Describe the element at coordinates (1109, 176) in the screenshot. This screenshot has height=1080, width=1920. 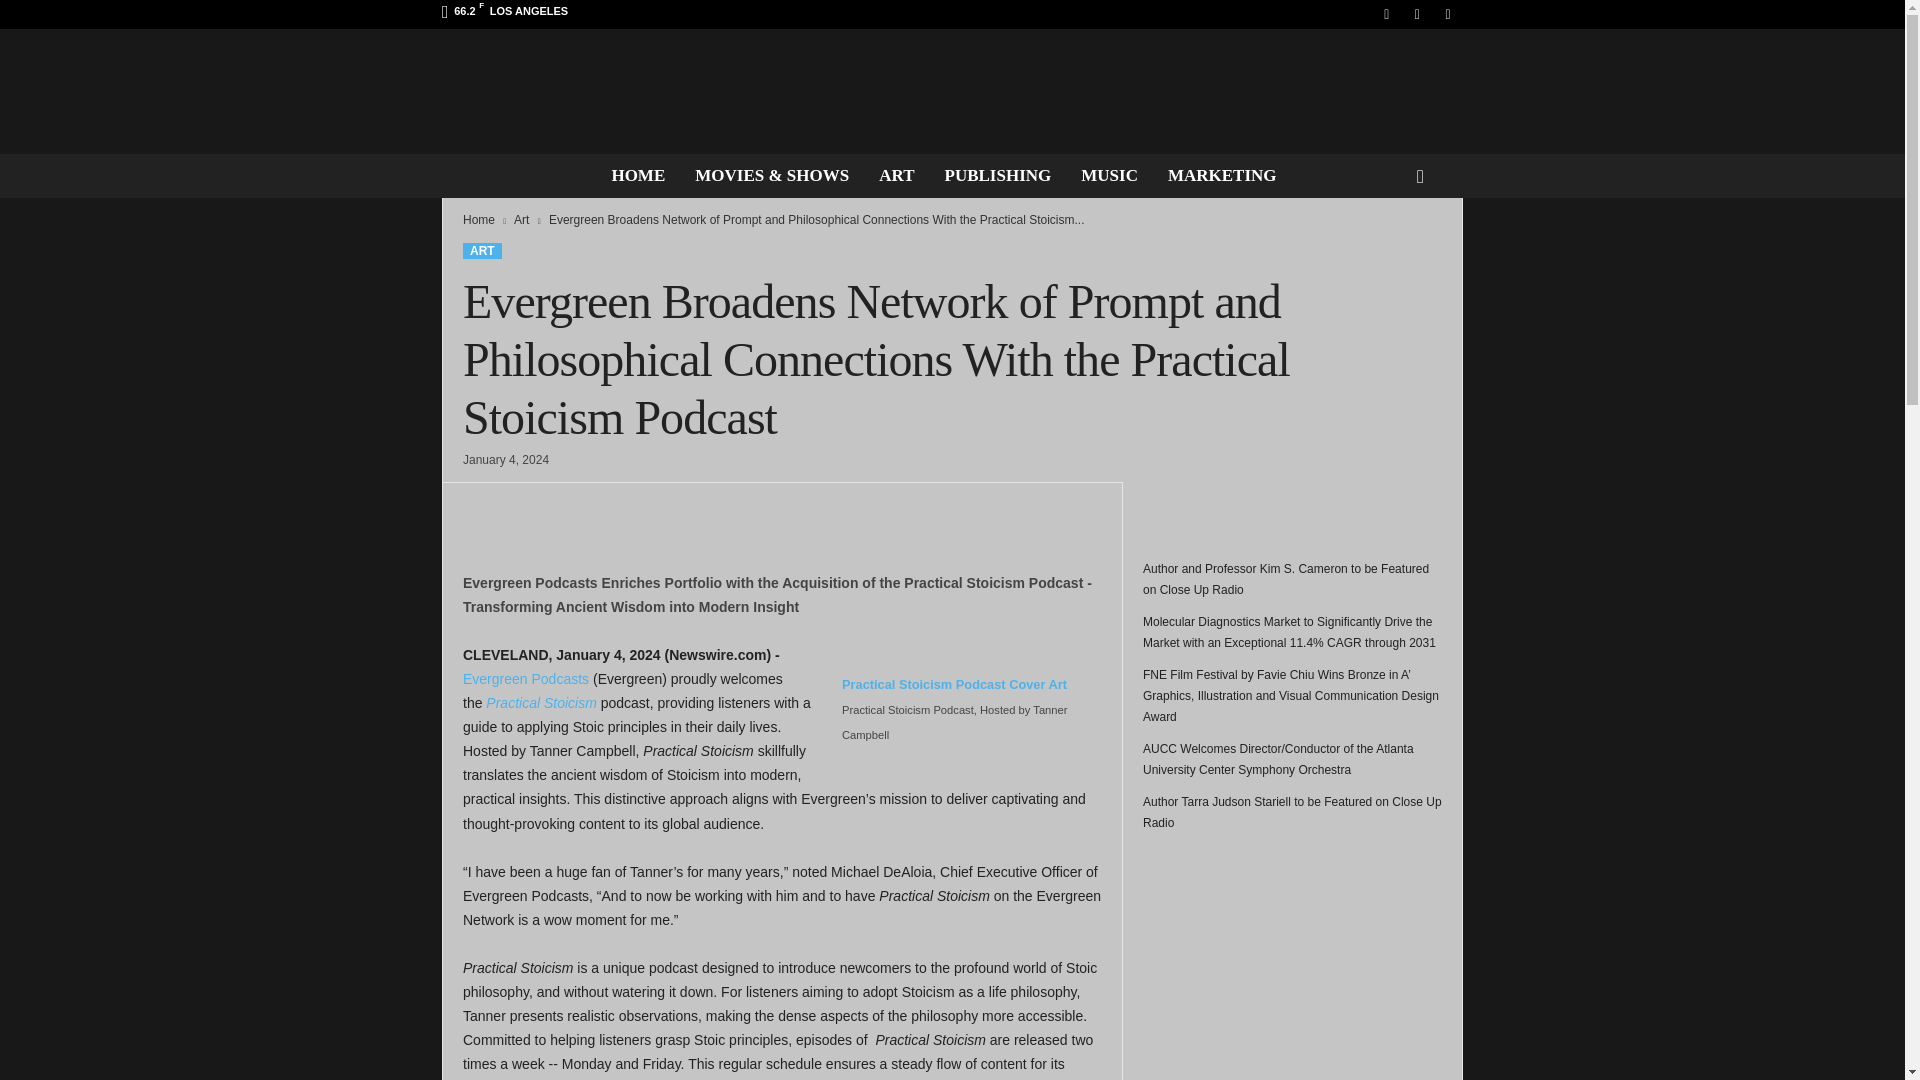
I see `MUSIC` at that location.